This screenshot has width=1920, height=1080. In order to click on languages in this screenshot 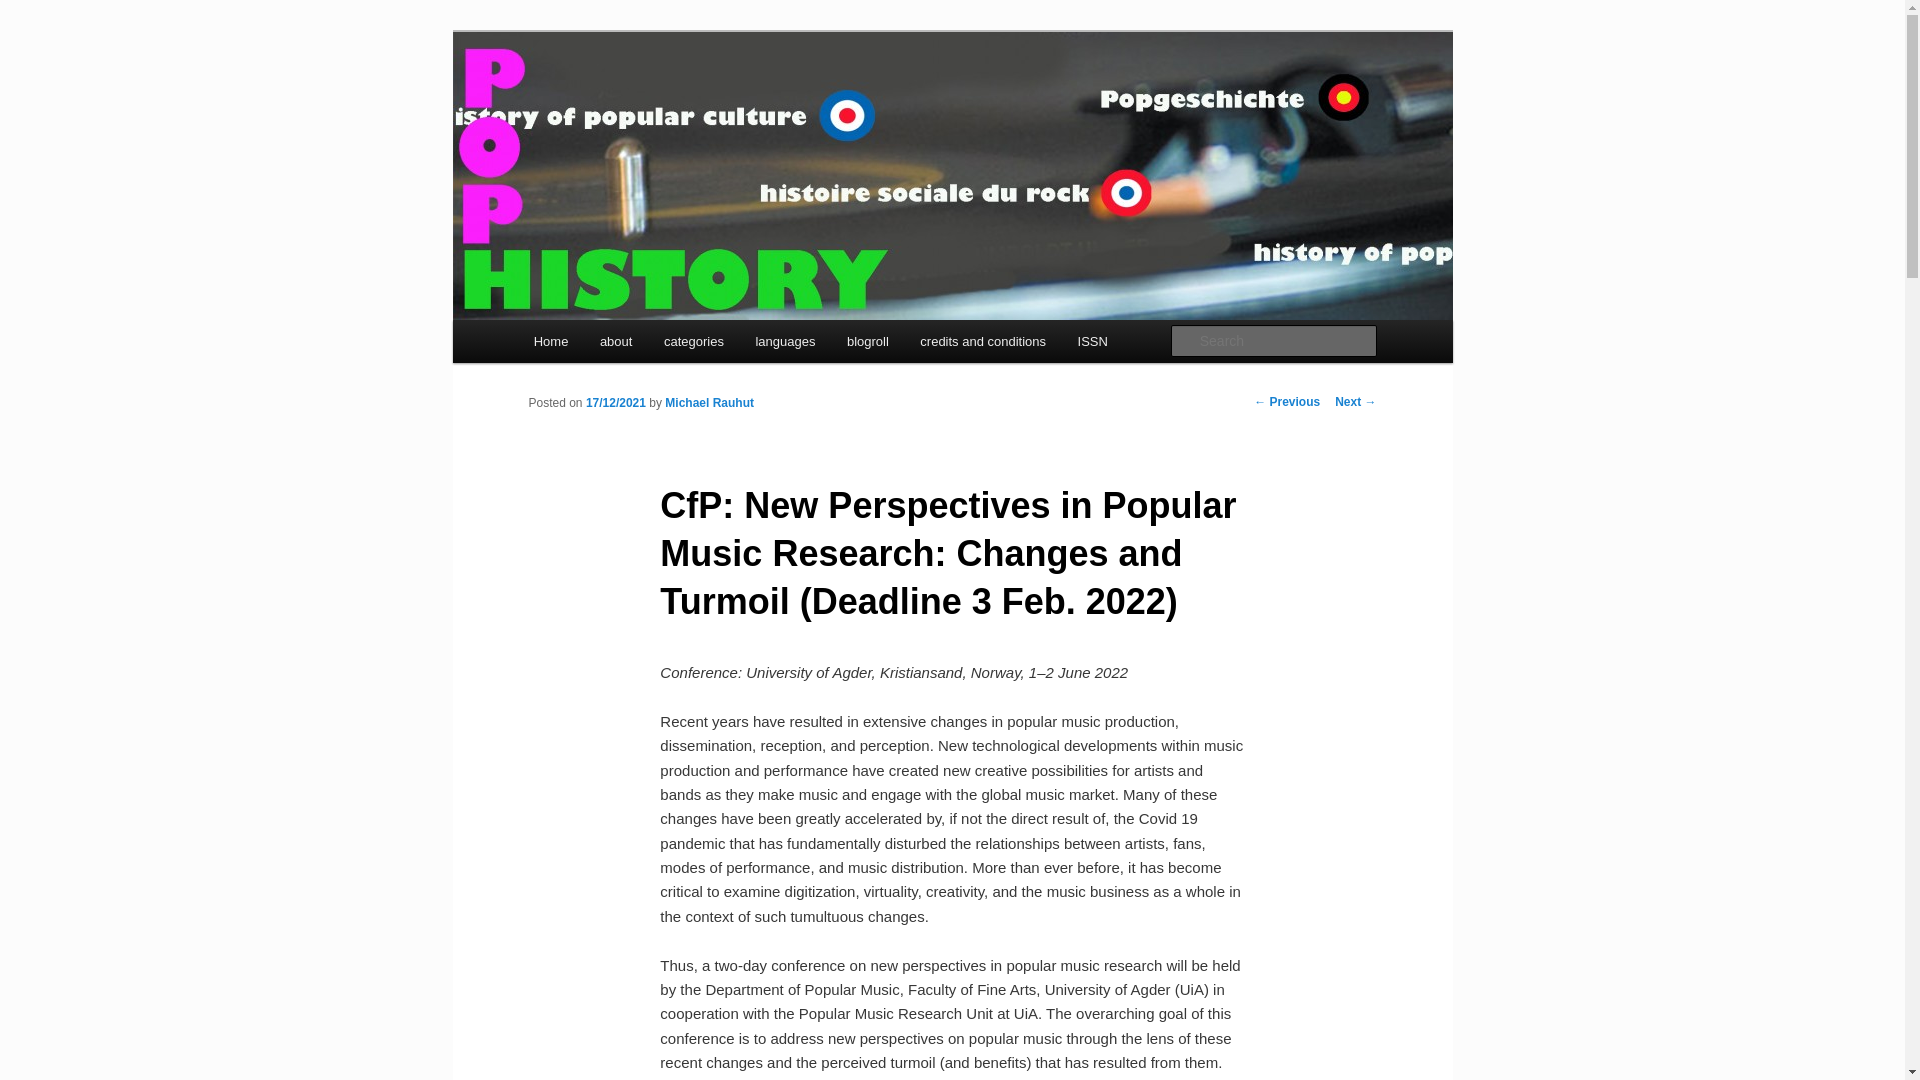, I will do `click(785, 340)`.